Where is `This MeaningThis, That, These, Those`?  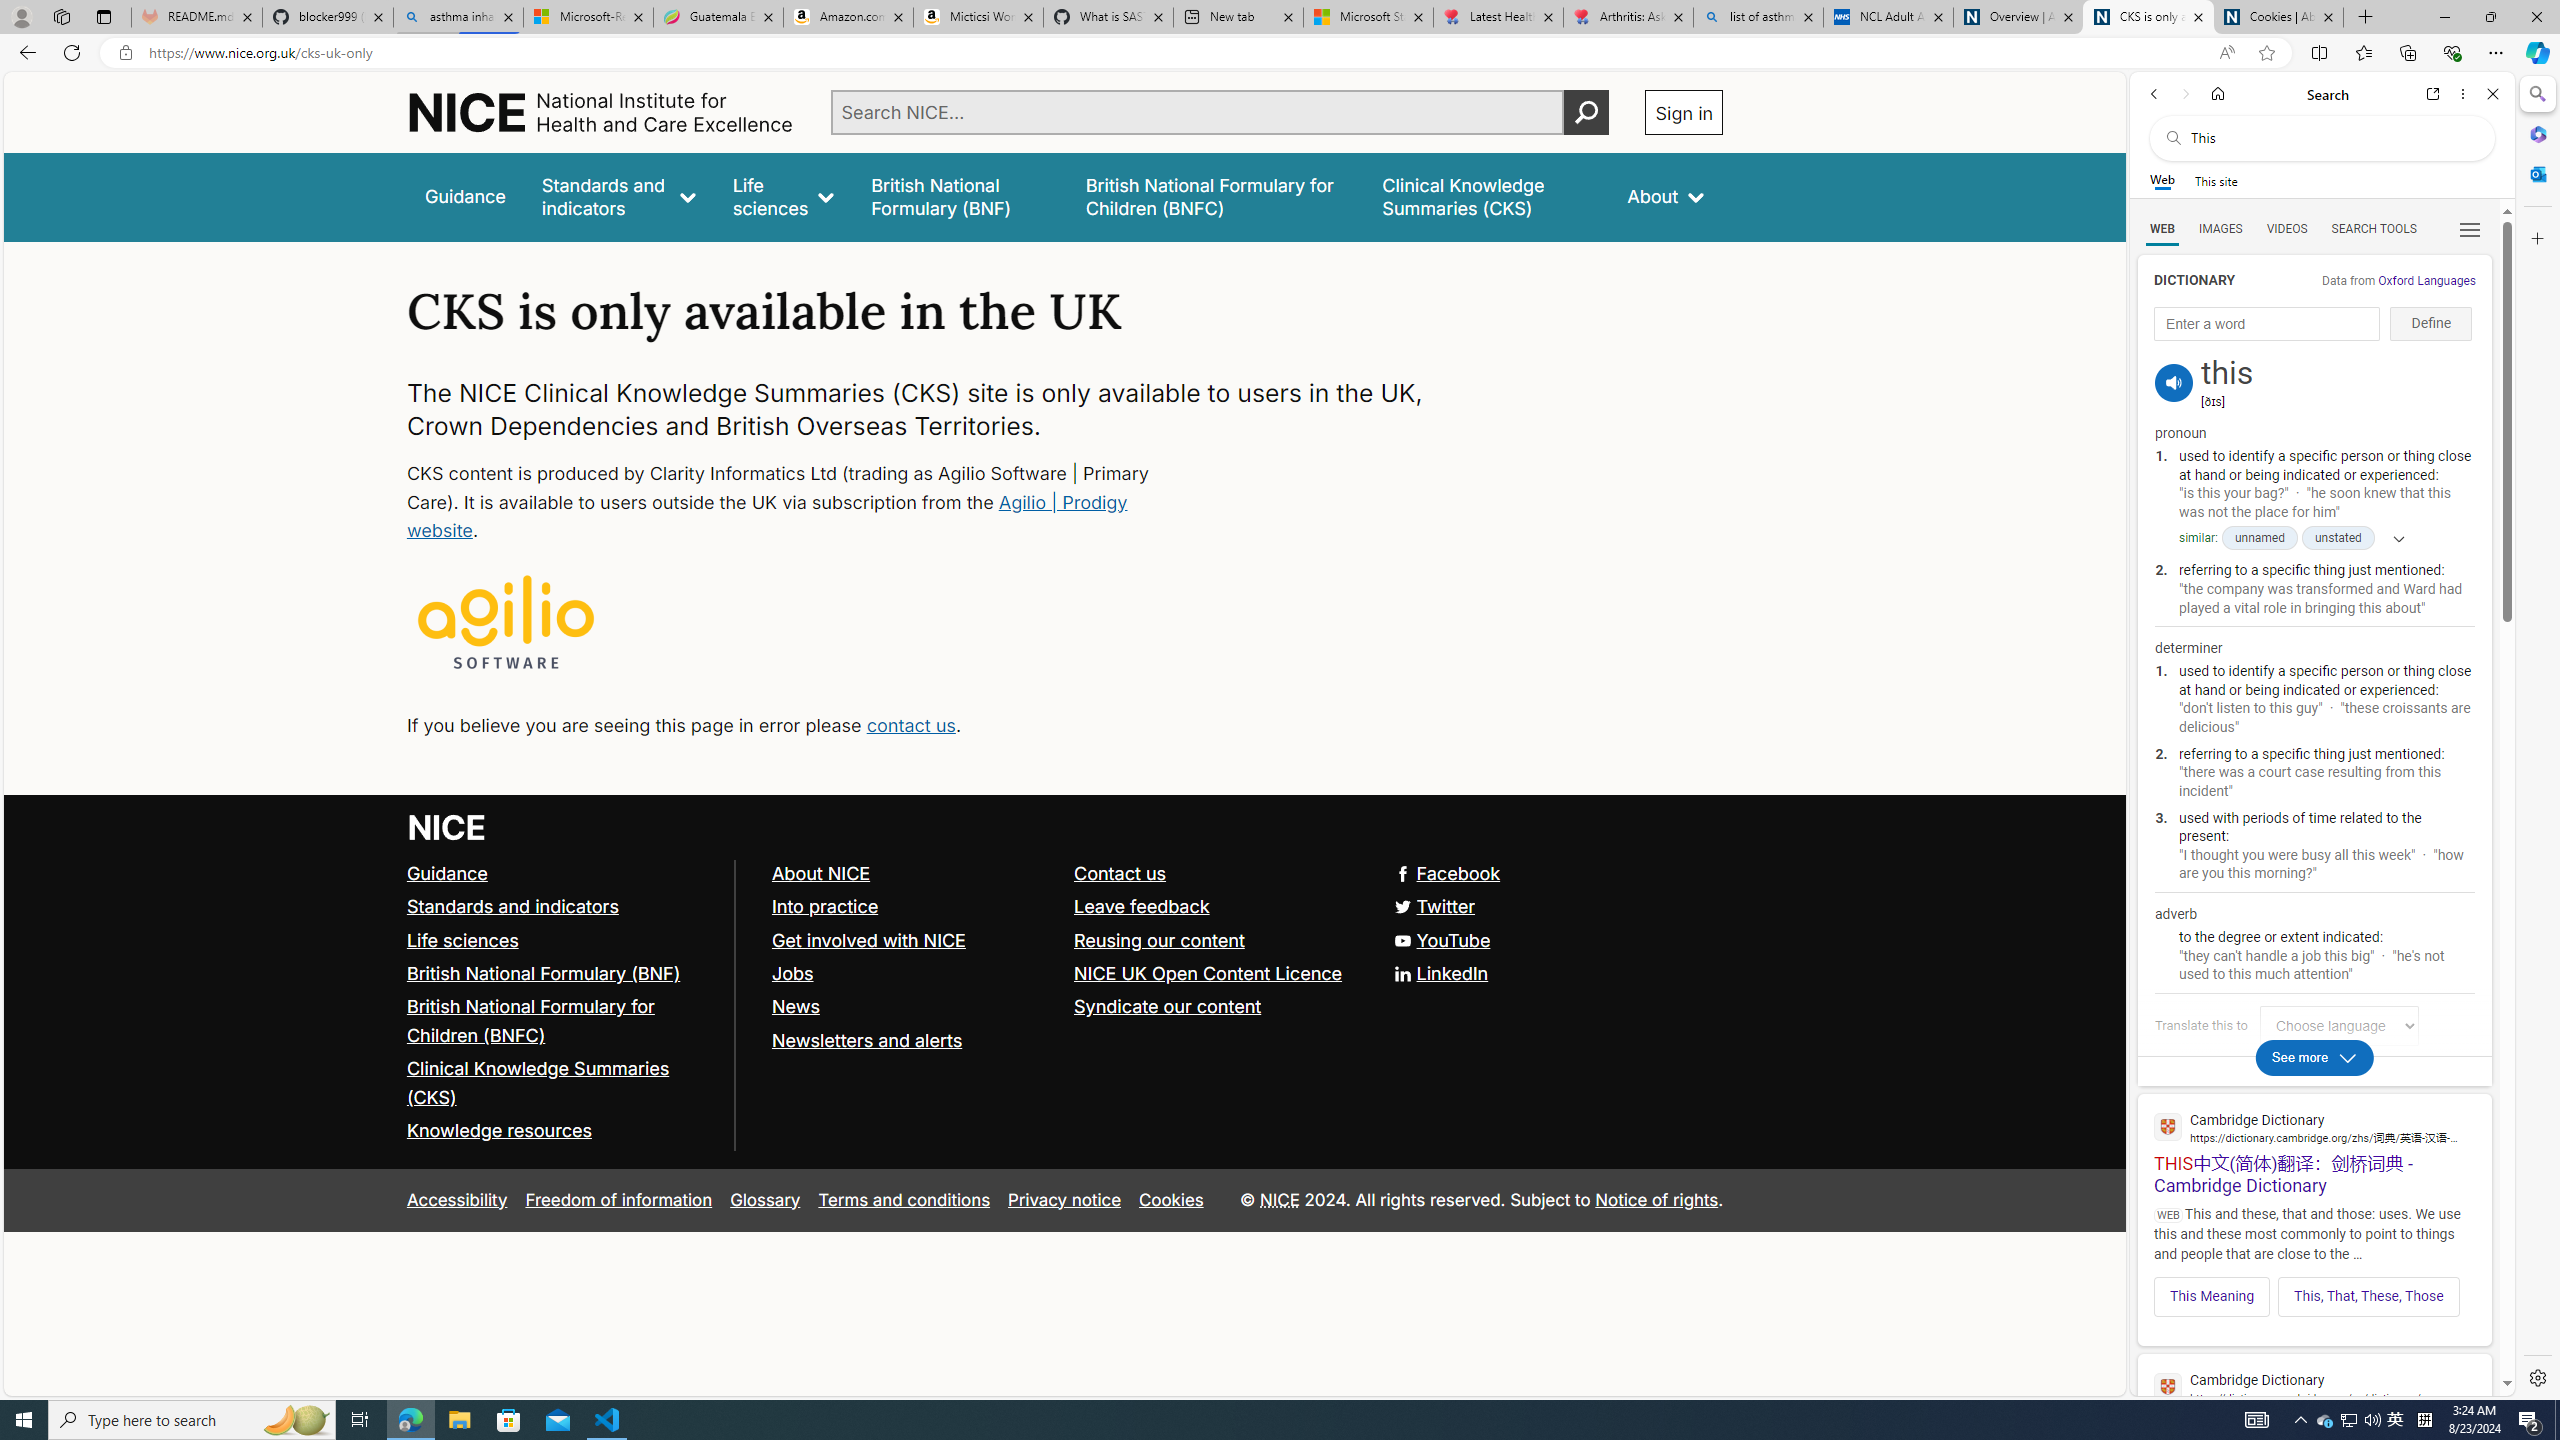
This MeaningThis, That, These, Those is located at coordinates (2314, 1290).